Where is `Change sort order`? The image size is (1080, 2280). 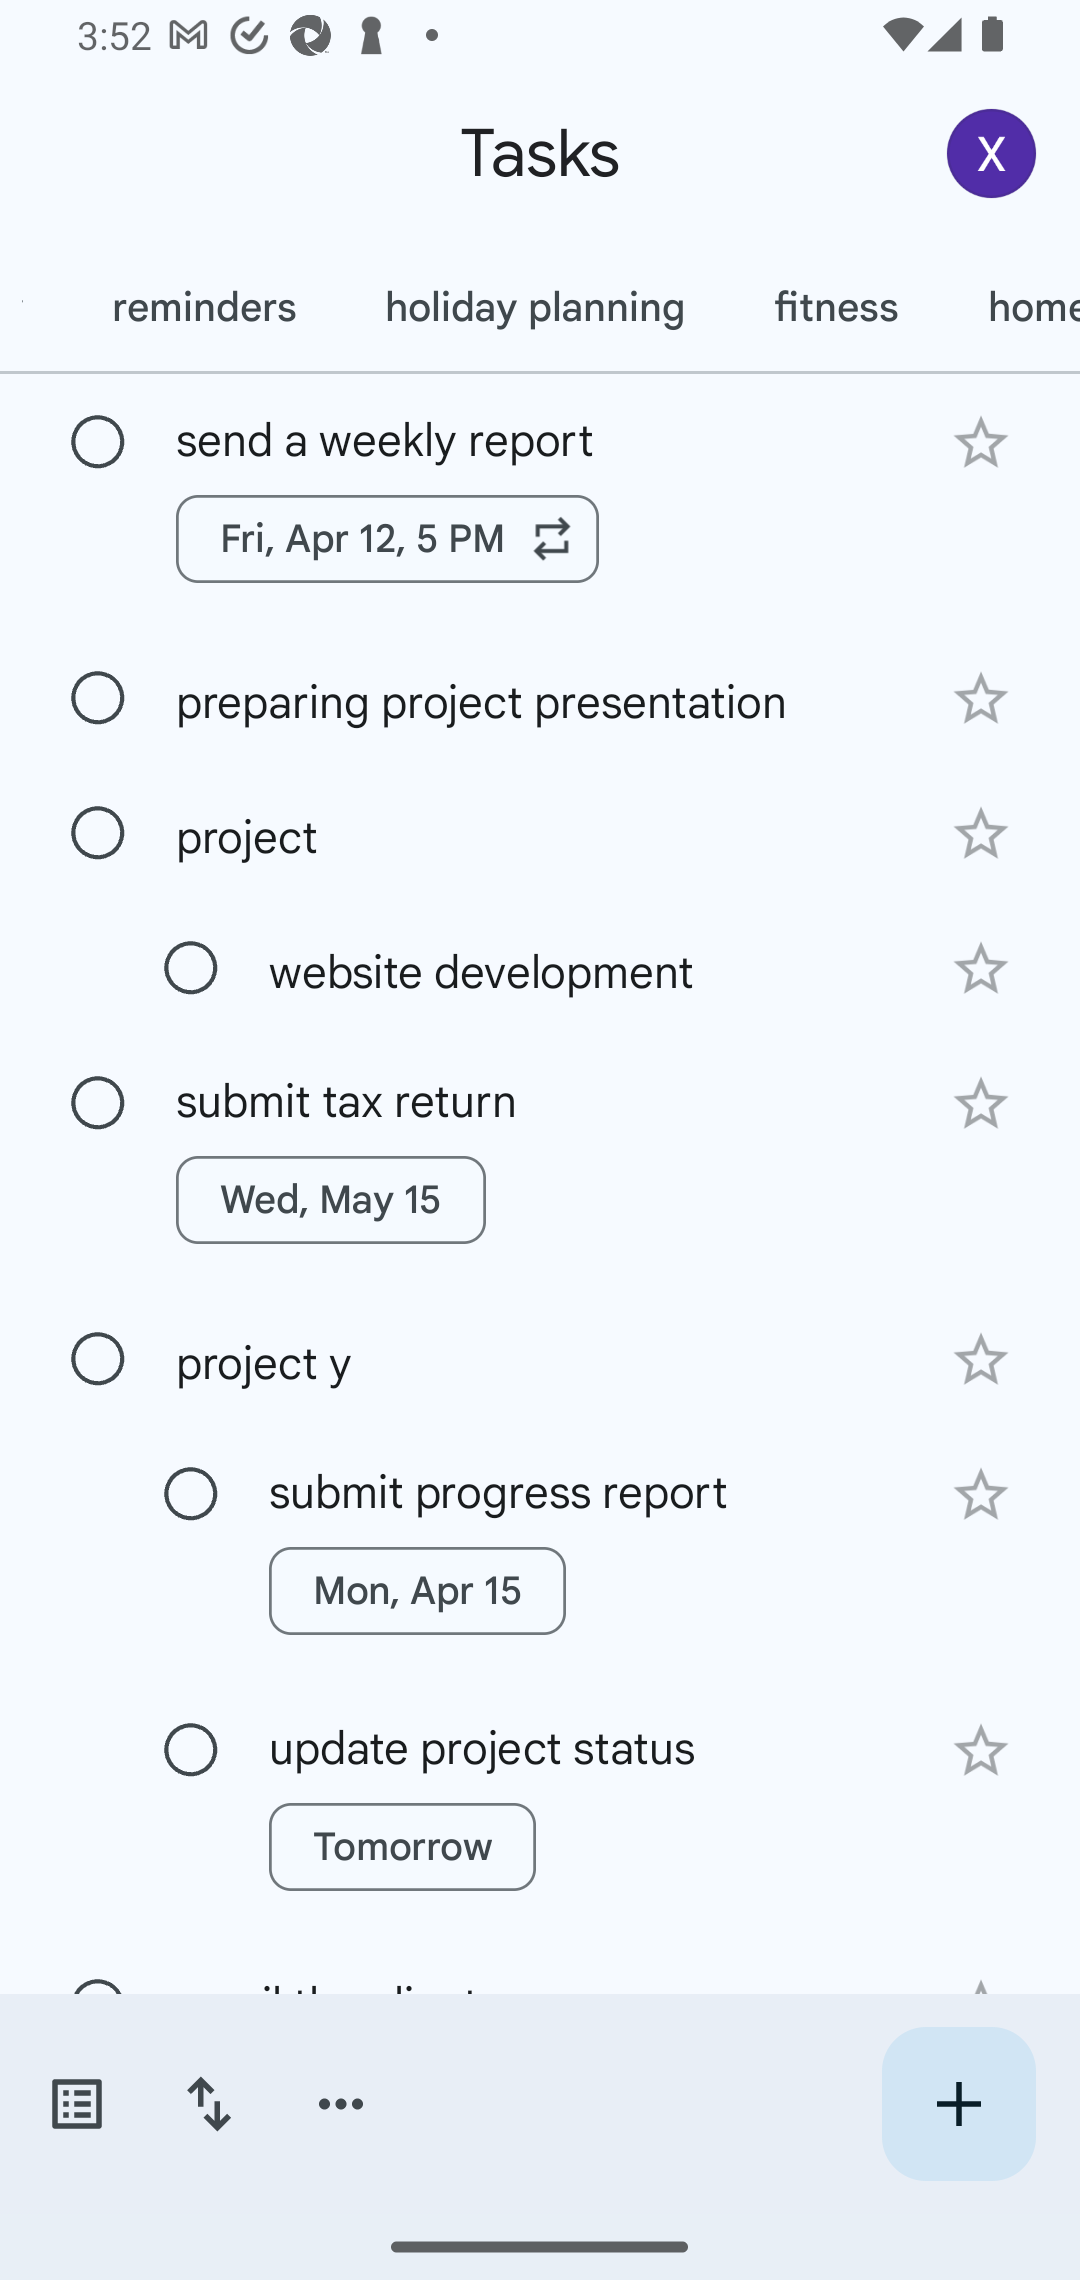 Change sort order is located at coordinates (208, 2104).